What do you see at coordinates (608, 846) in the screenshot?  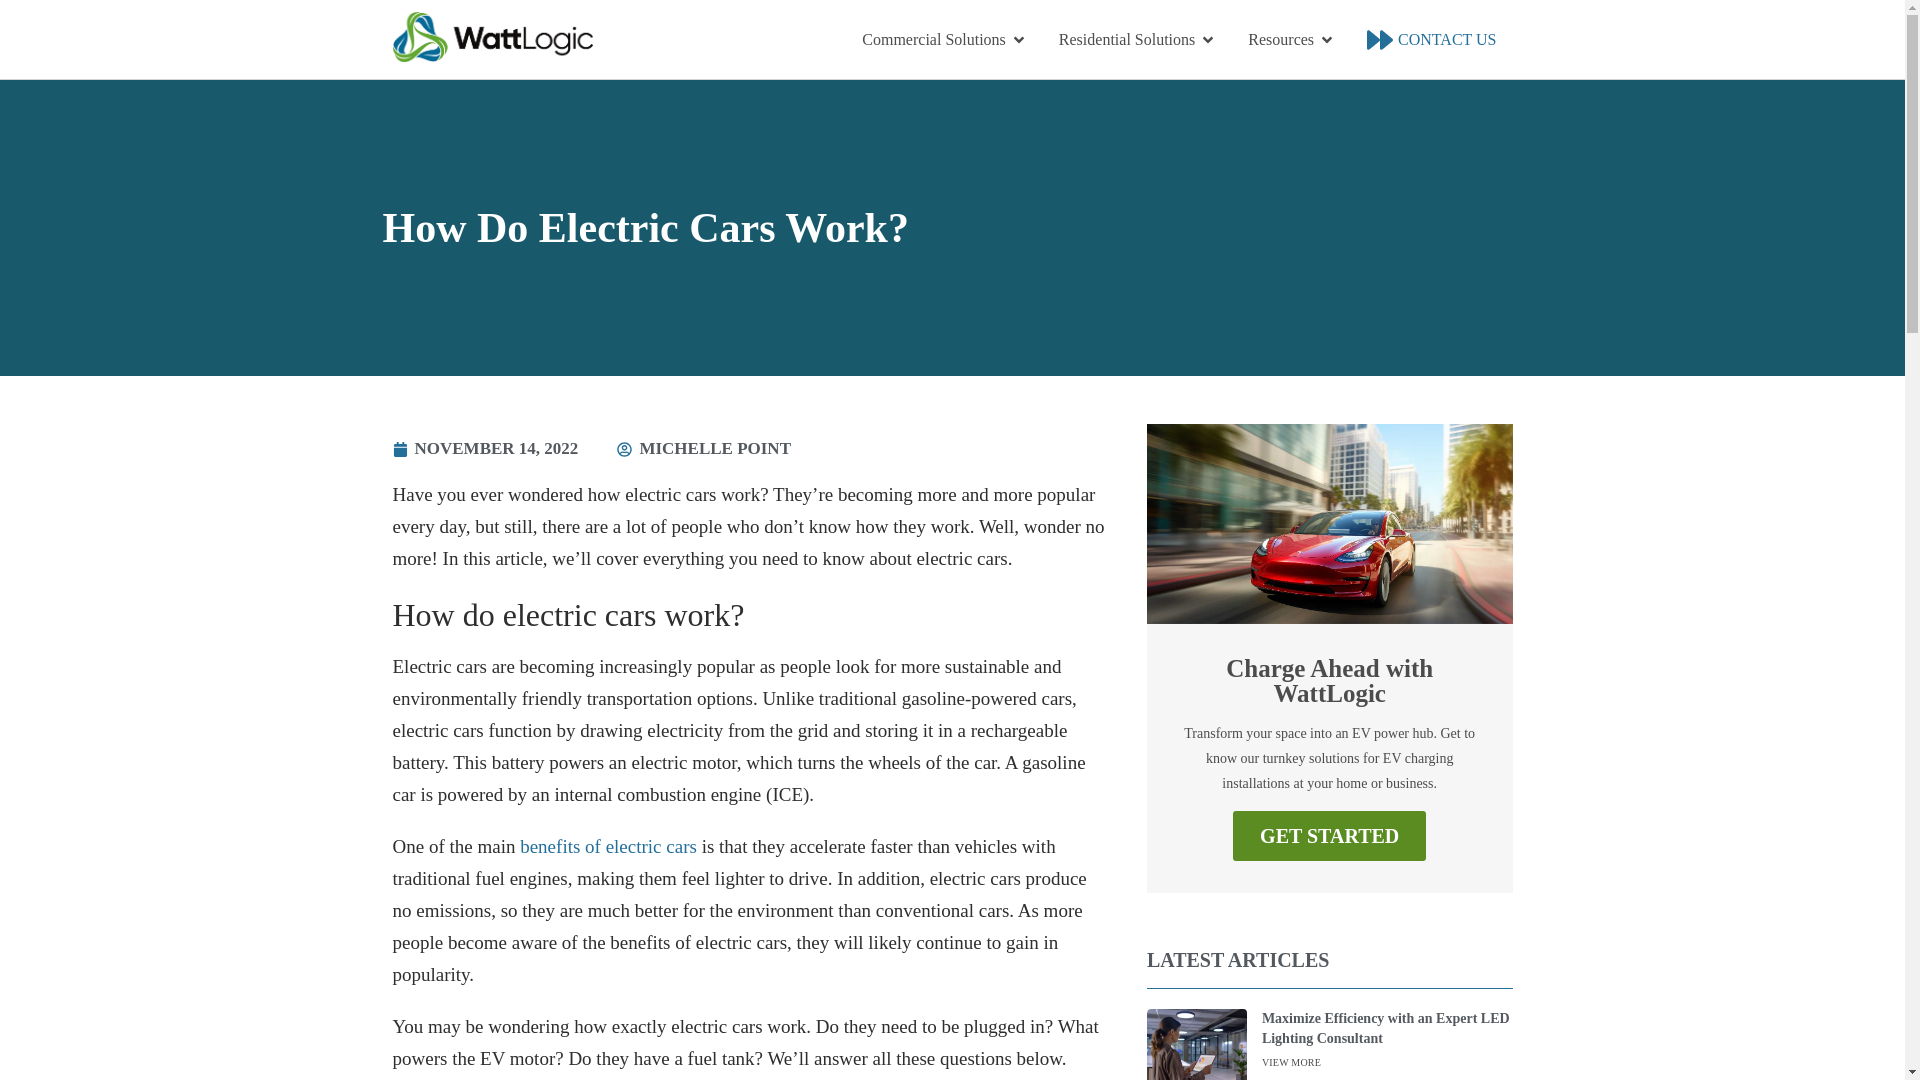 I see `benefits of electric cars` at bounding box center [608, 846].